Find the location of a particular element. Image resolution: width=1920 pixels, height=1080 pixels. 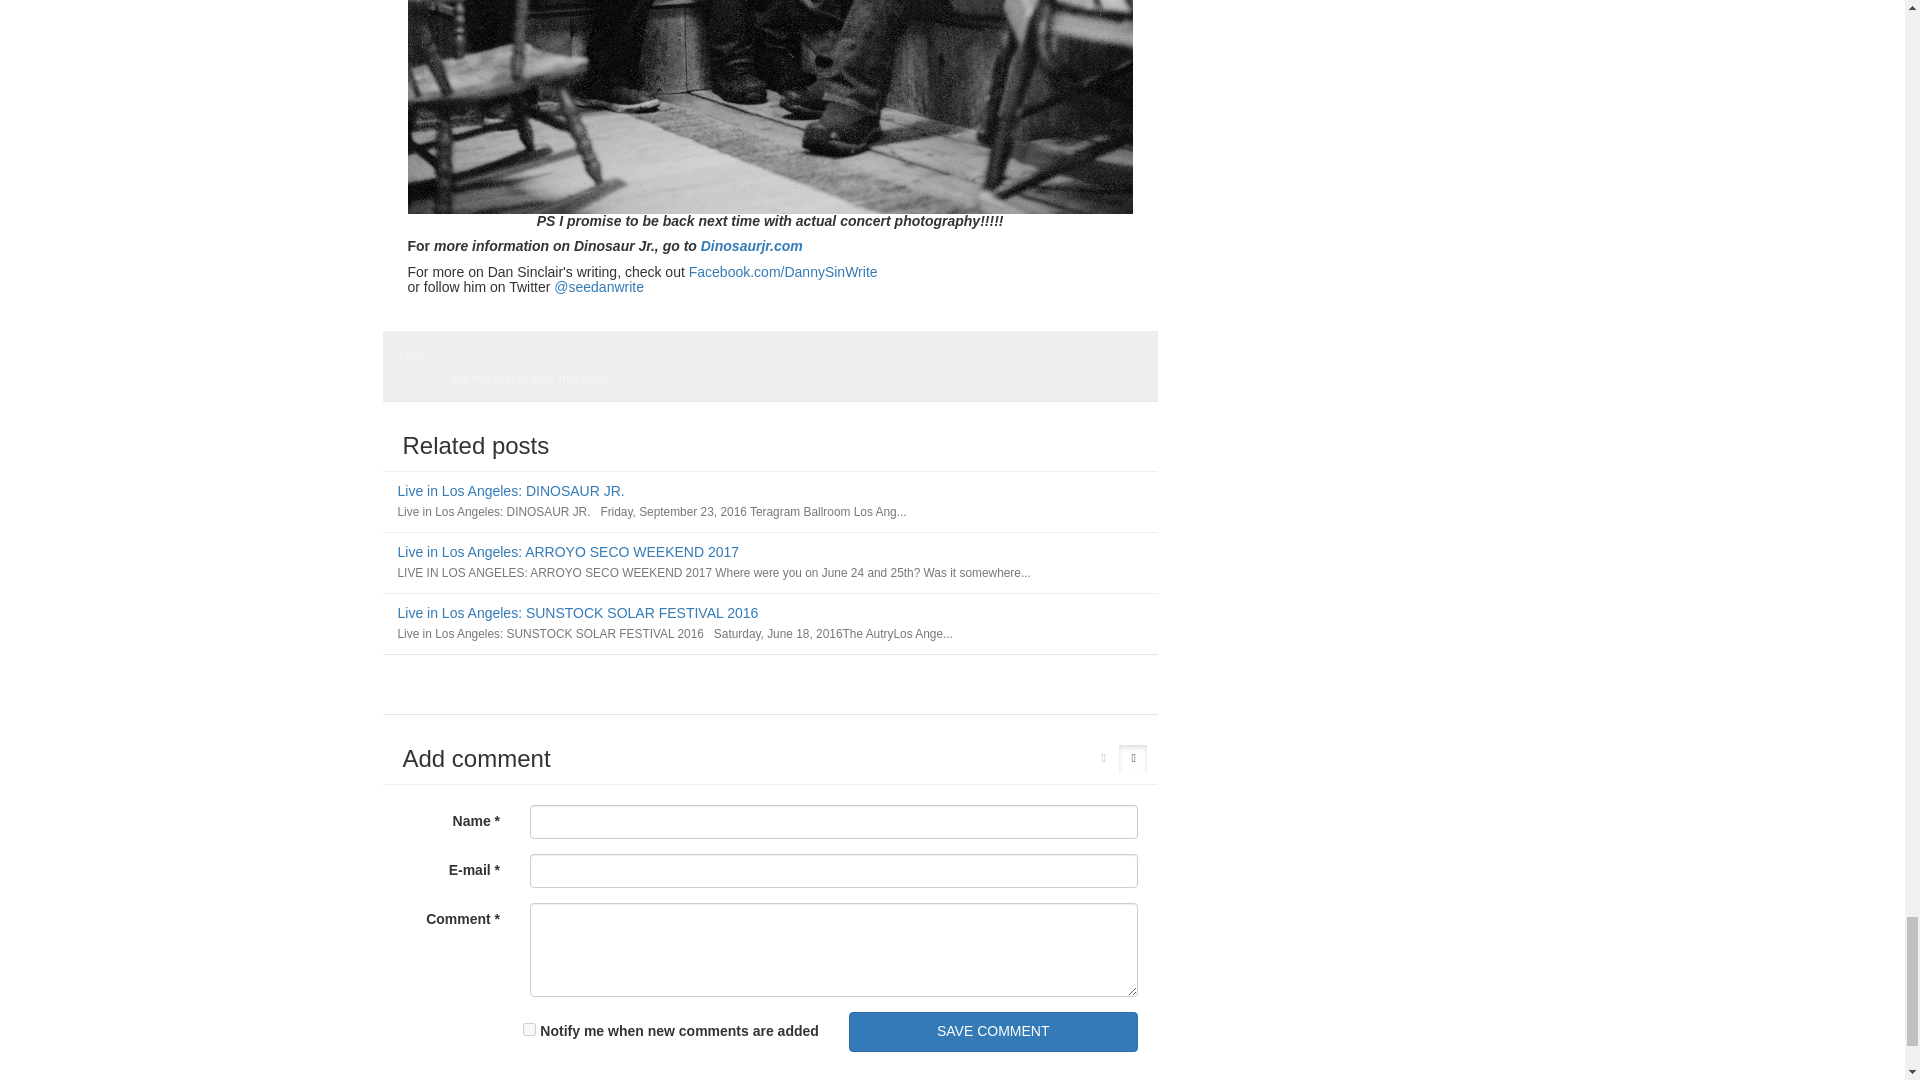

Live in Los Angeles: DINOSAUR JR. is located at coordinates (511, 490).